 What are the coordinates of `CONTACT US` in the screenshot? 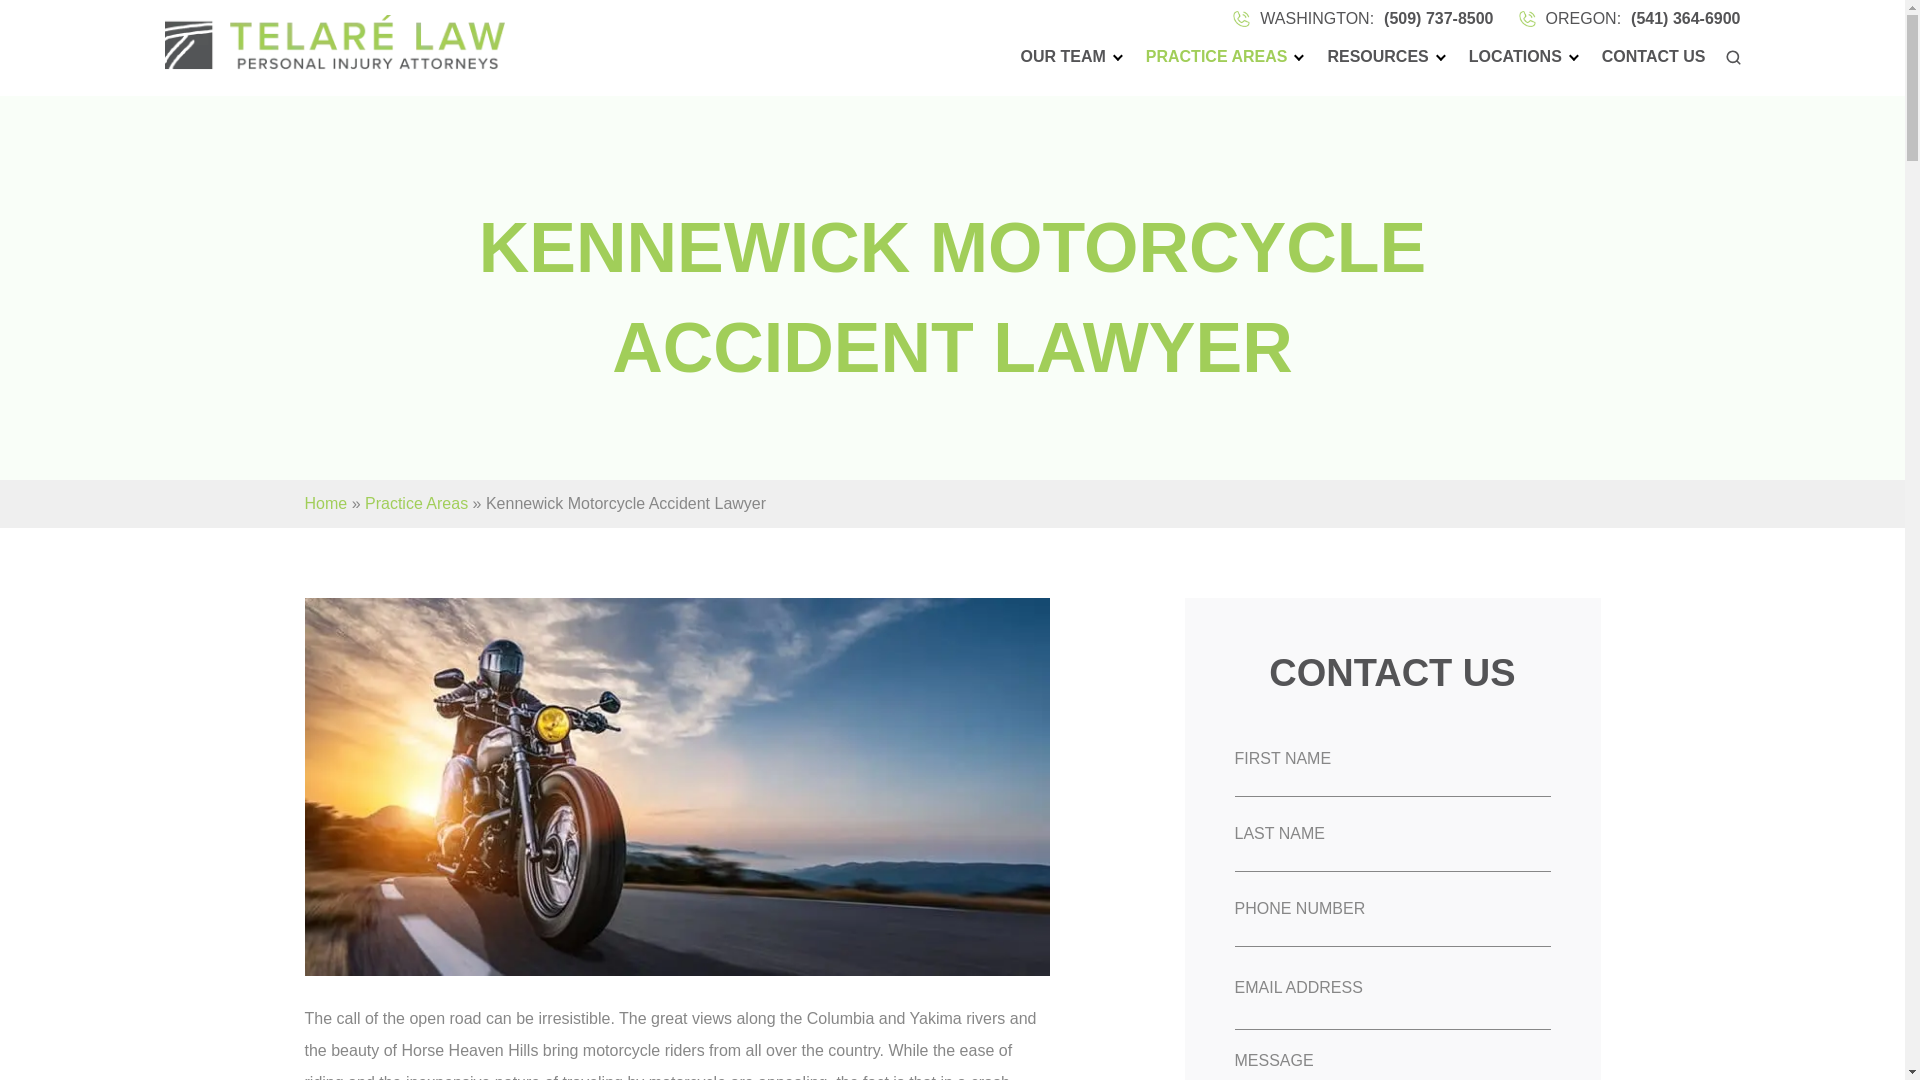 It's located at (1654, 57).